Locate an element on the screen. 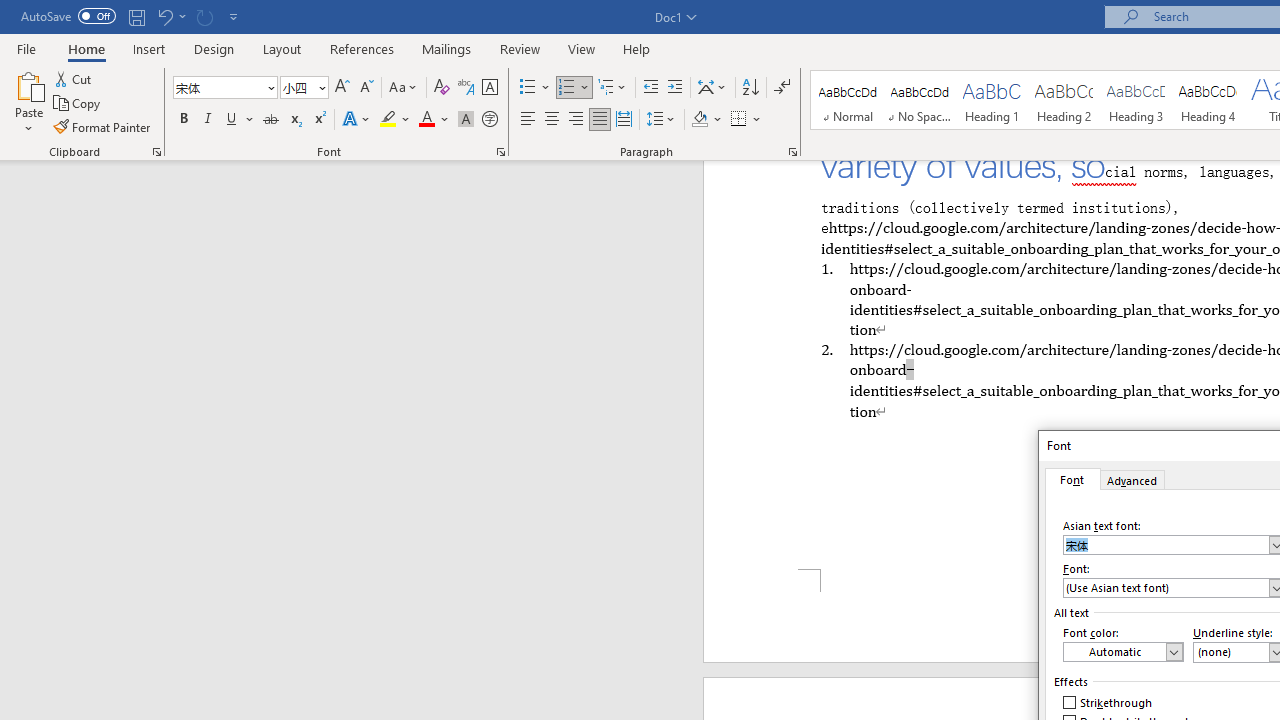 The height and width of the screenshot is (720, 1280). Font Color Automatic is located at coordinates (426, 120).